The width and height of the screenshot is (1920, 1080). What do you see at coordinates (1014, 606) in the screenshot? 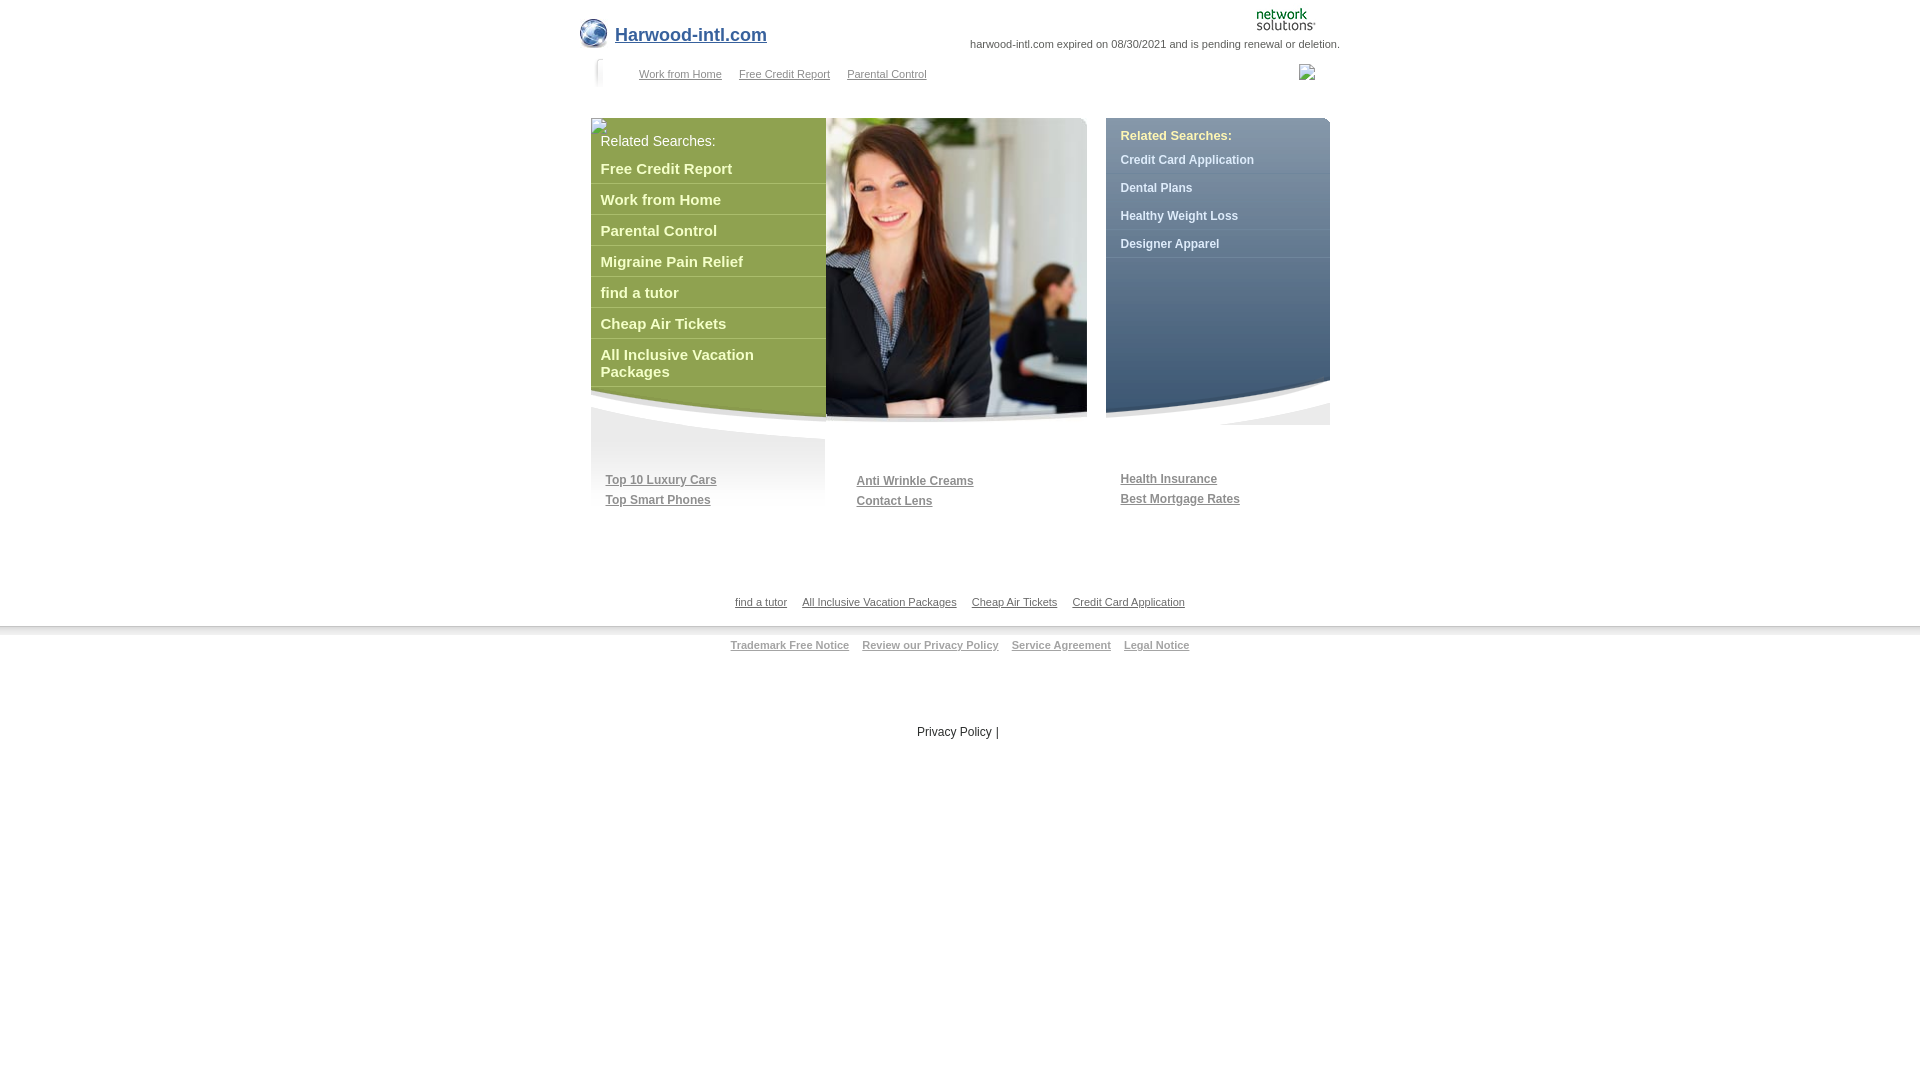
I see `Cheap Air Tickets` at bounding box center [1014, 606].